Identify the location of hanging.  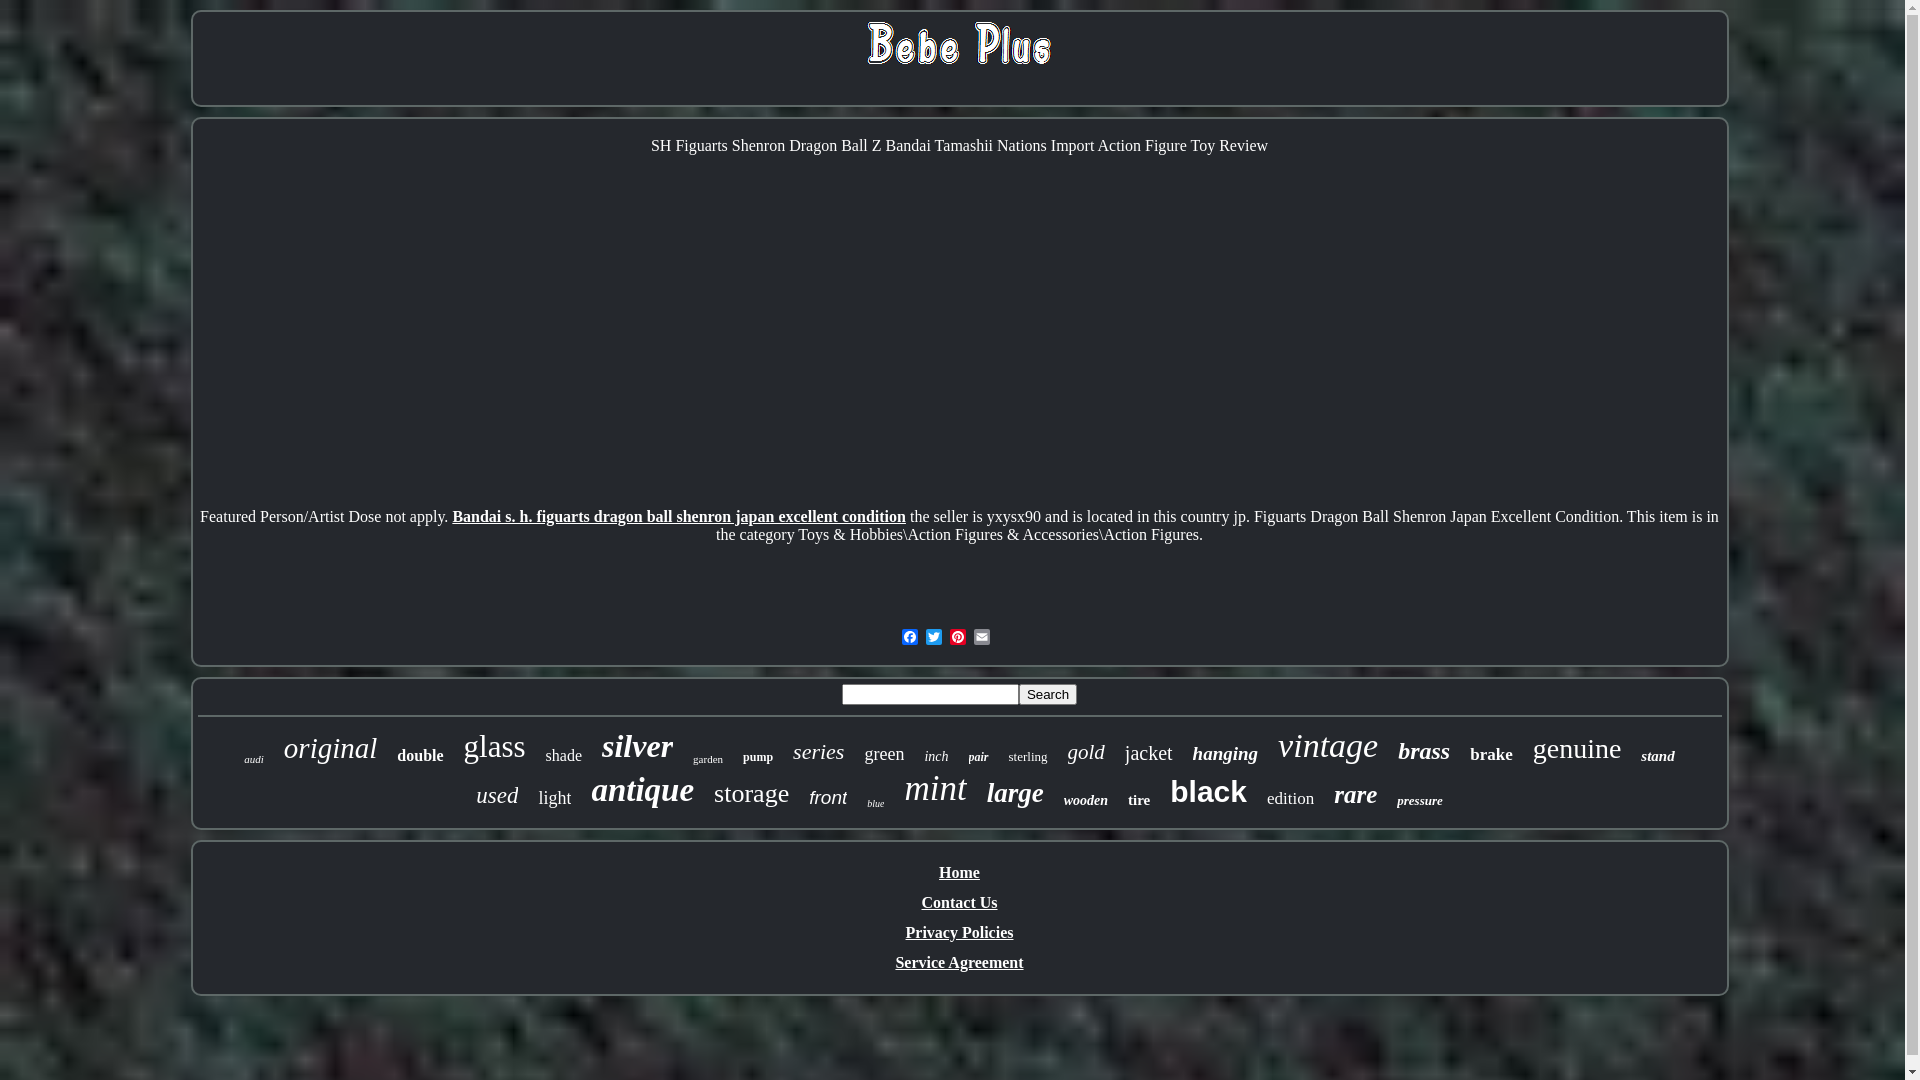
(1226, 754).